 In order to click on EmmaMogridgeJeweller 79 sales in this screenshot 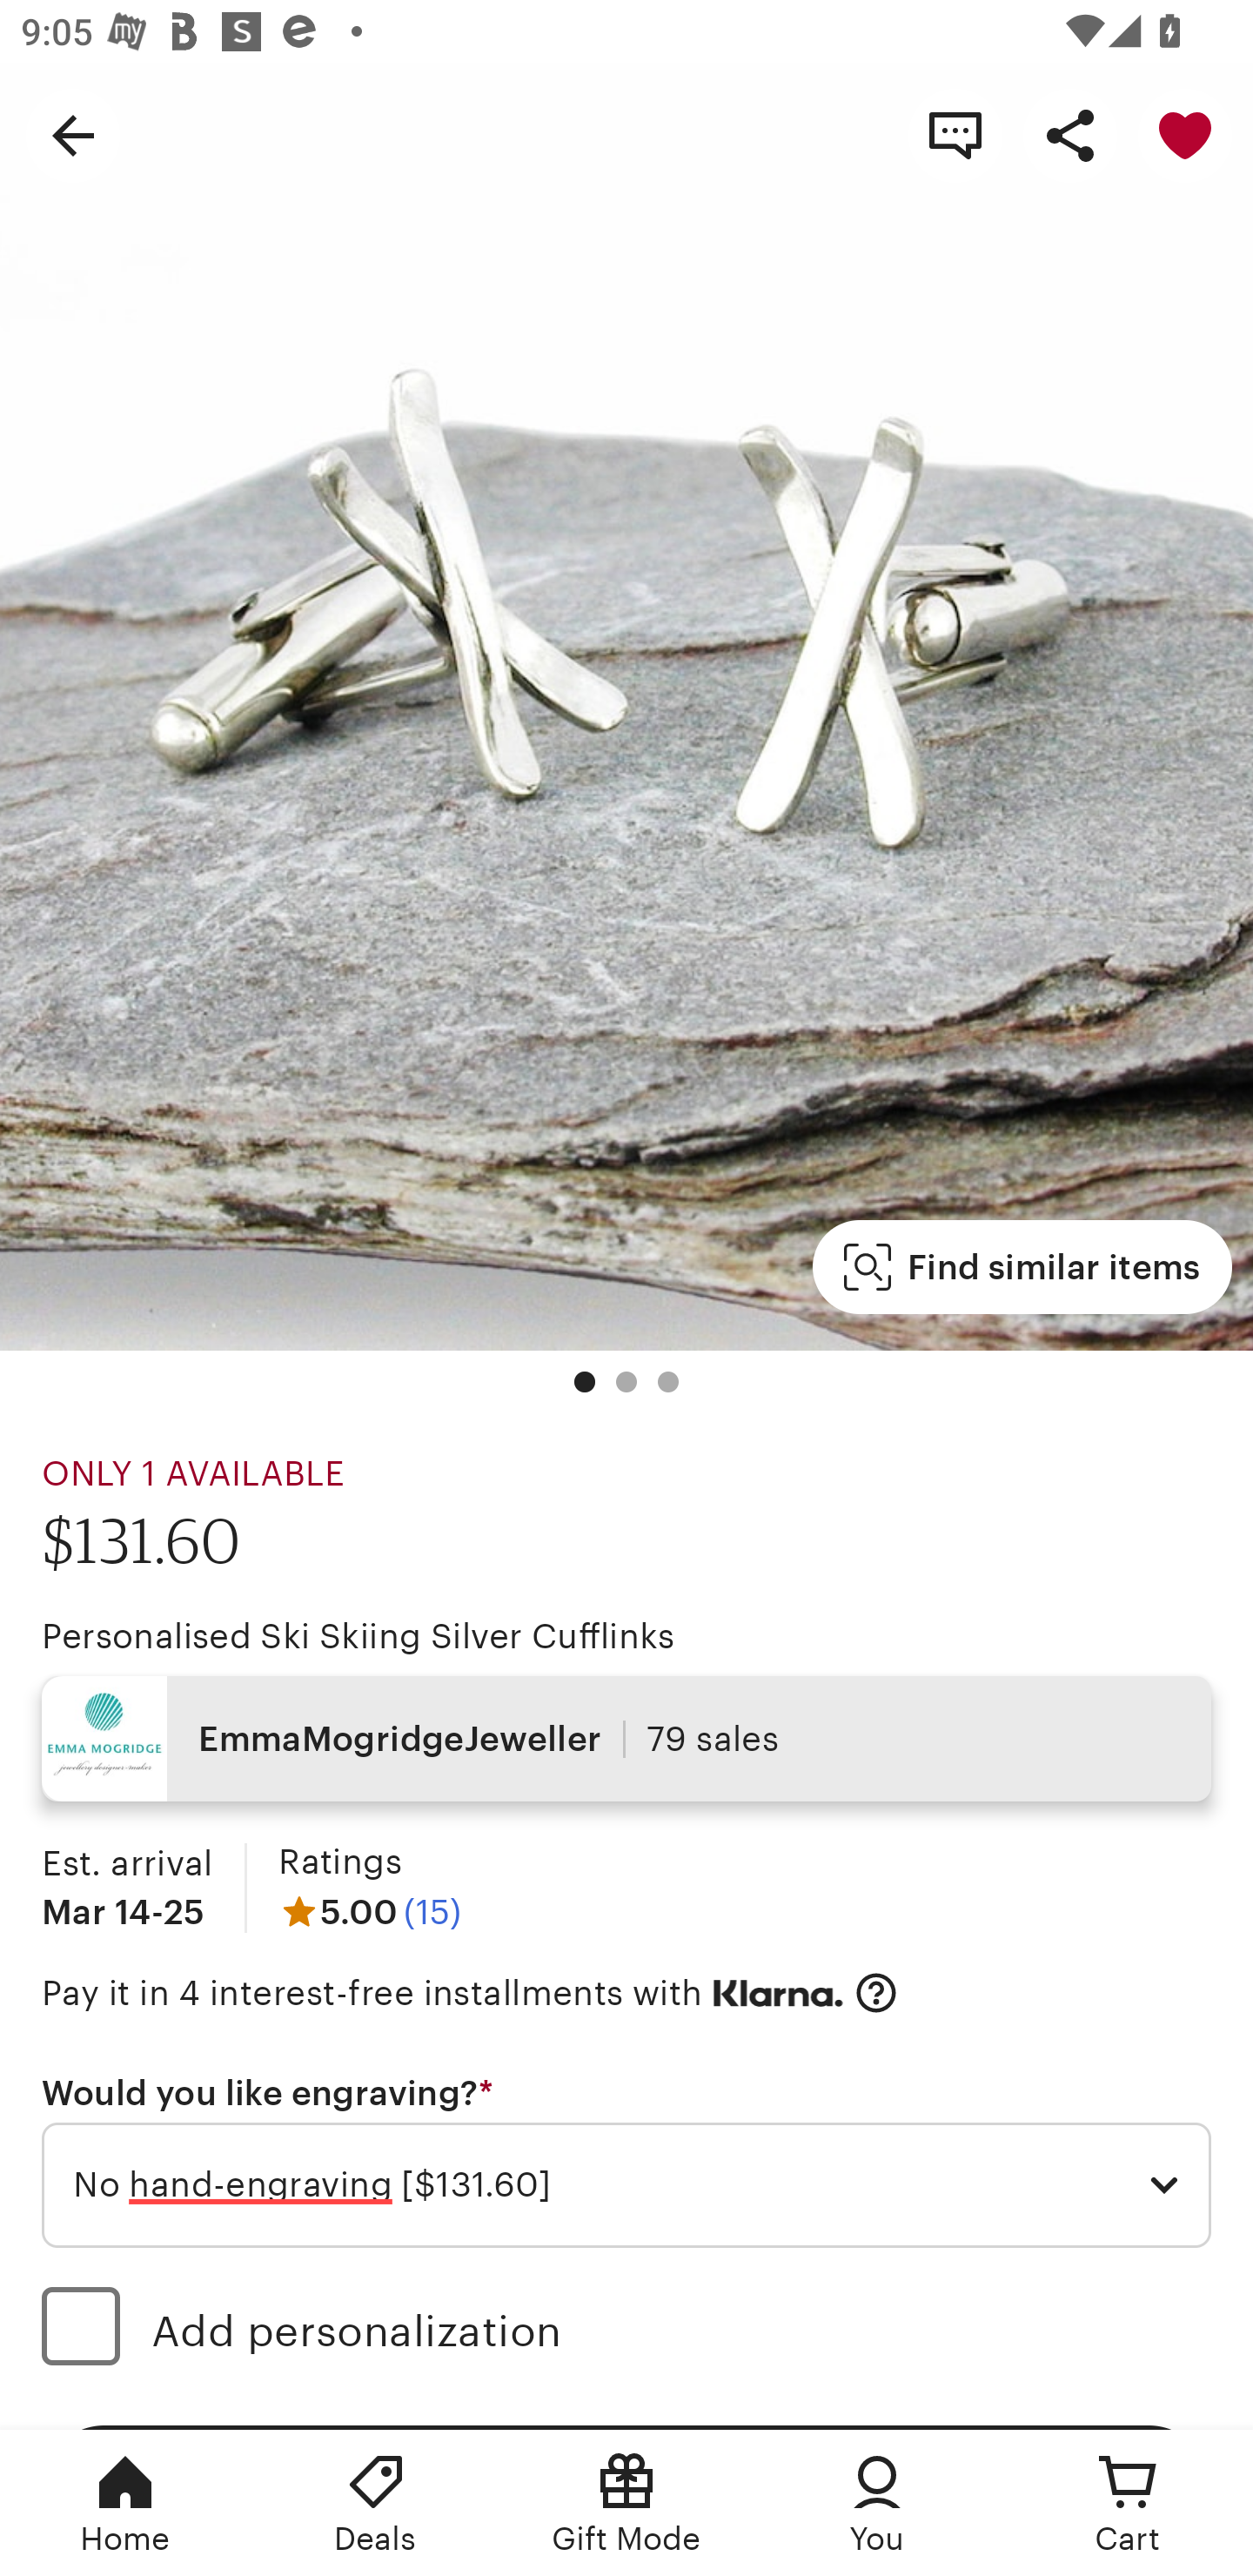, I will do `click(626, 1739)`.